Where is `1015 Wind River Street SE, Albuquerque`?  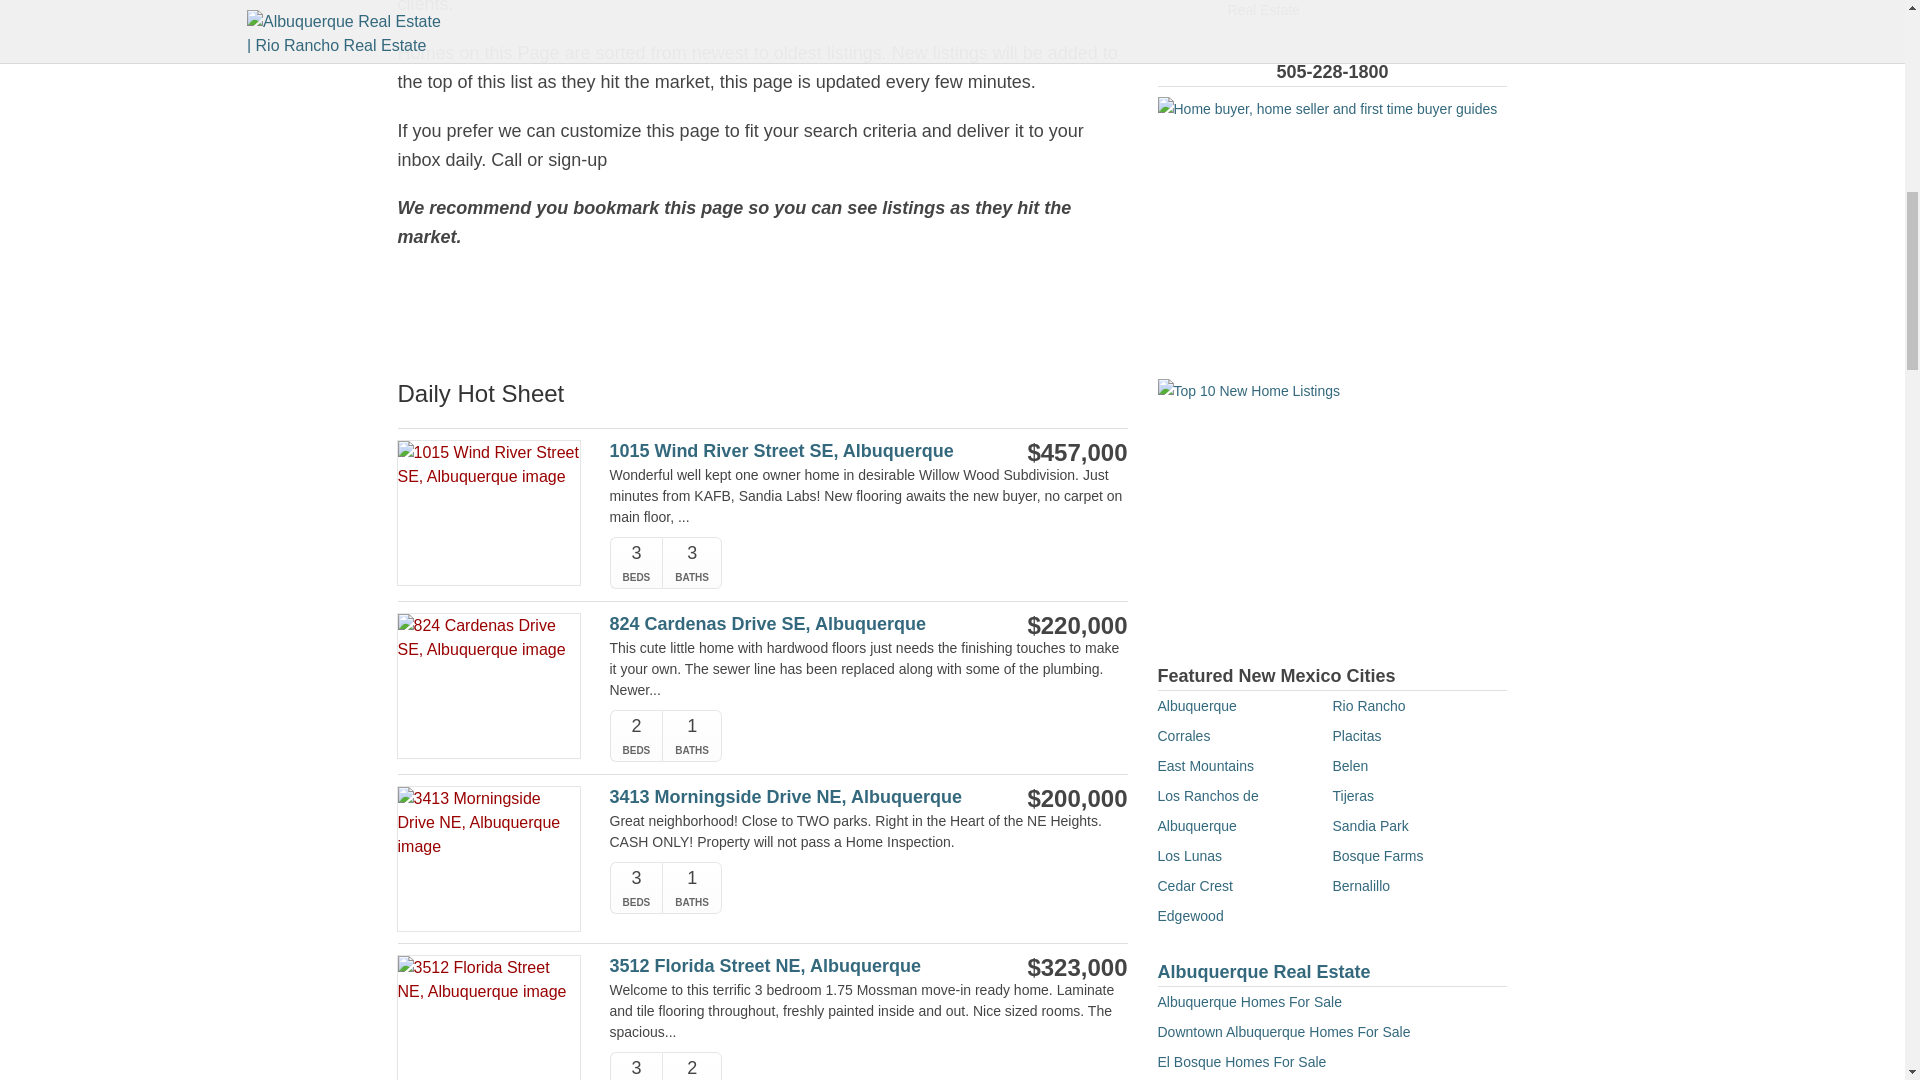 1015 Wind River Street SE, Albuquerque is located at coordinates (792, 451).